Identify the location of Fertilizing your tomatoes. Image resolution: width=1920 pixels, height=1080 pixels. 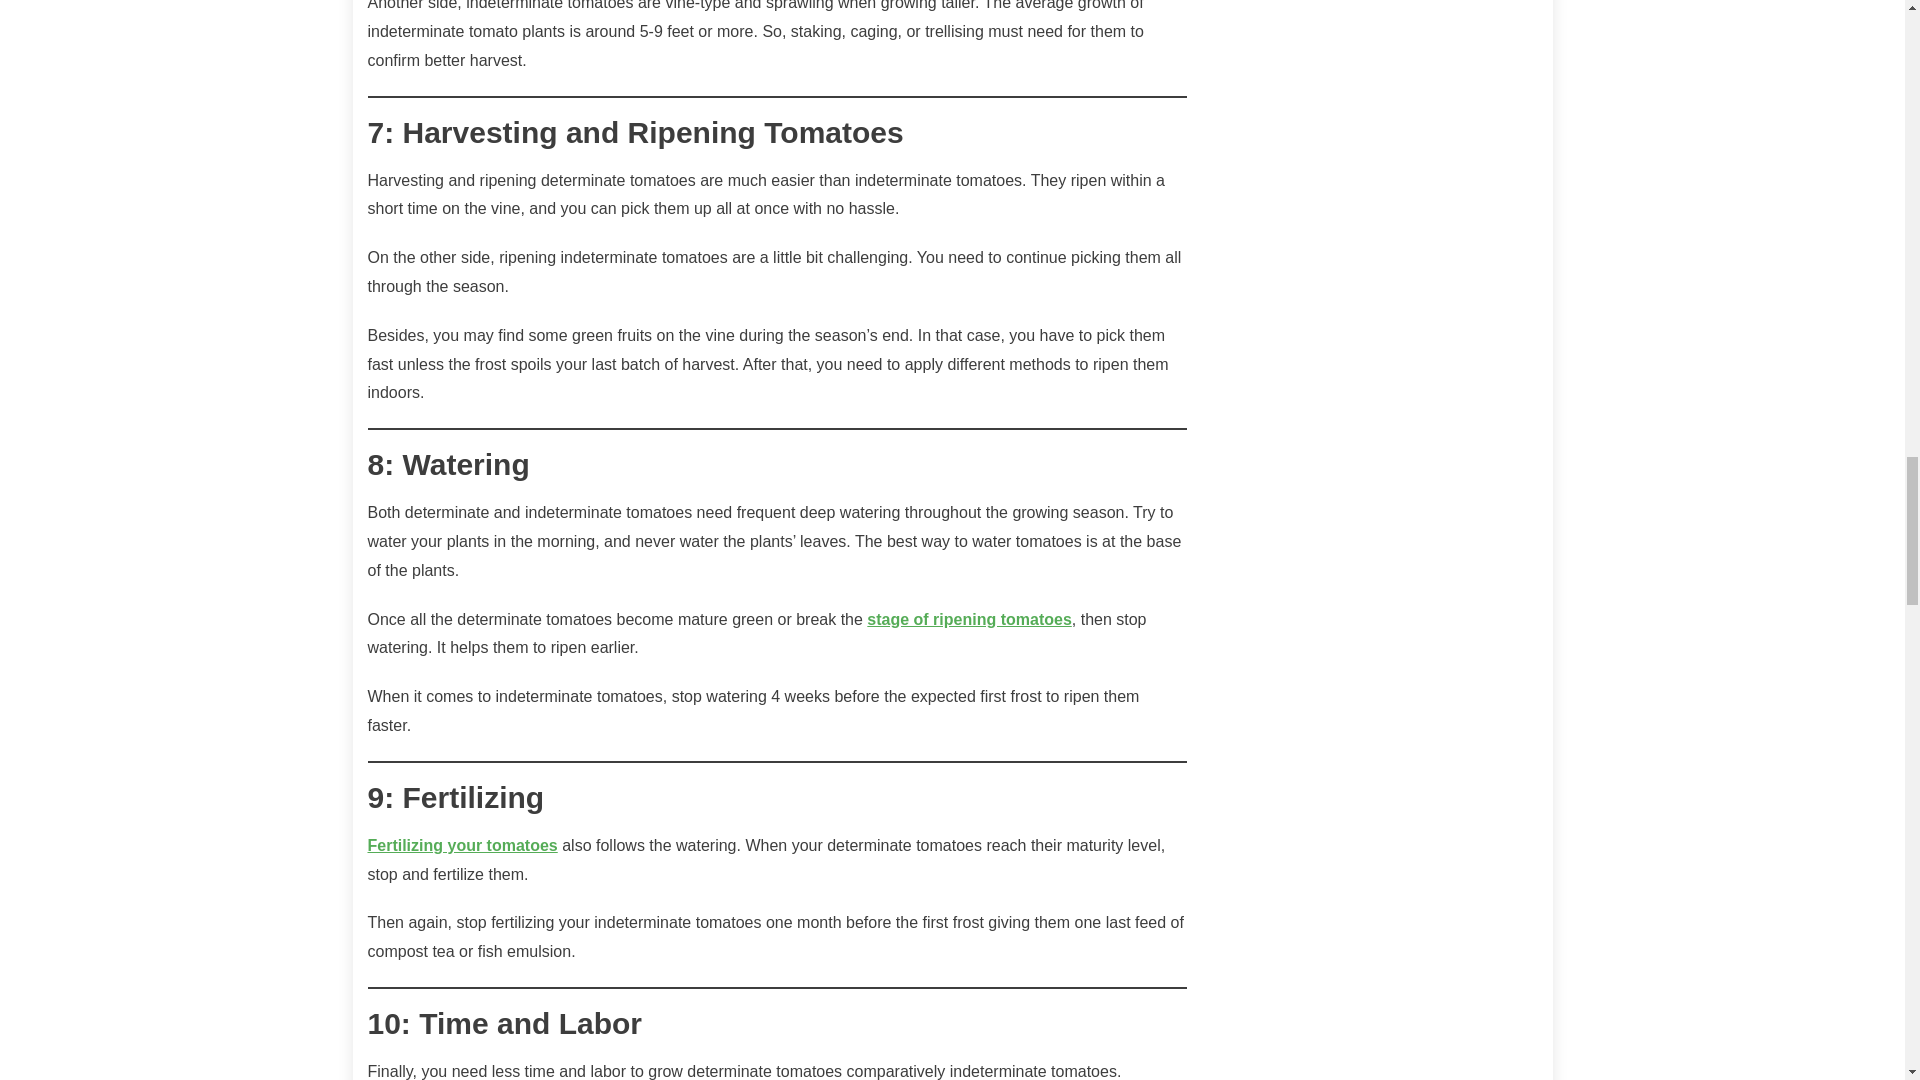
(463, 846).